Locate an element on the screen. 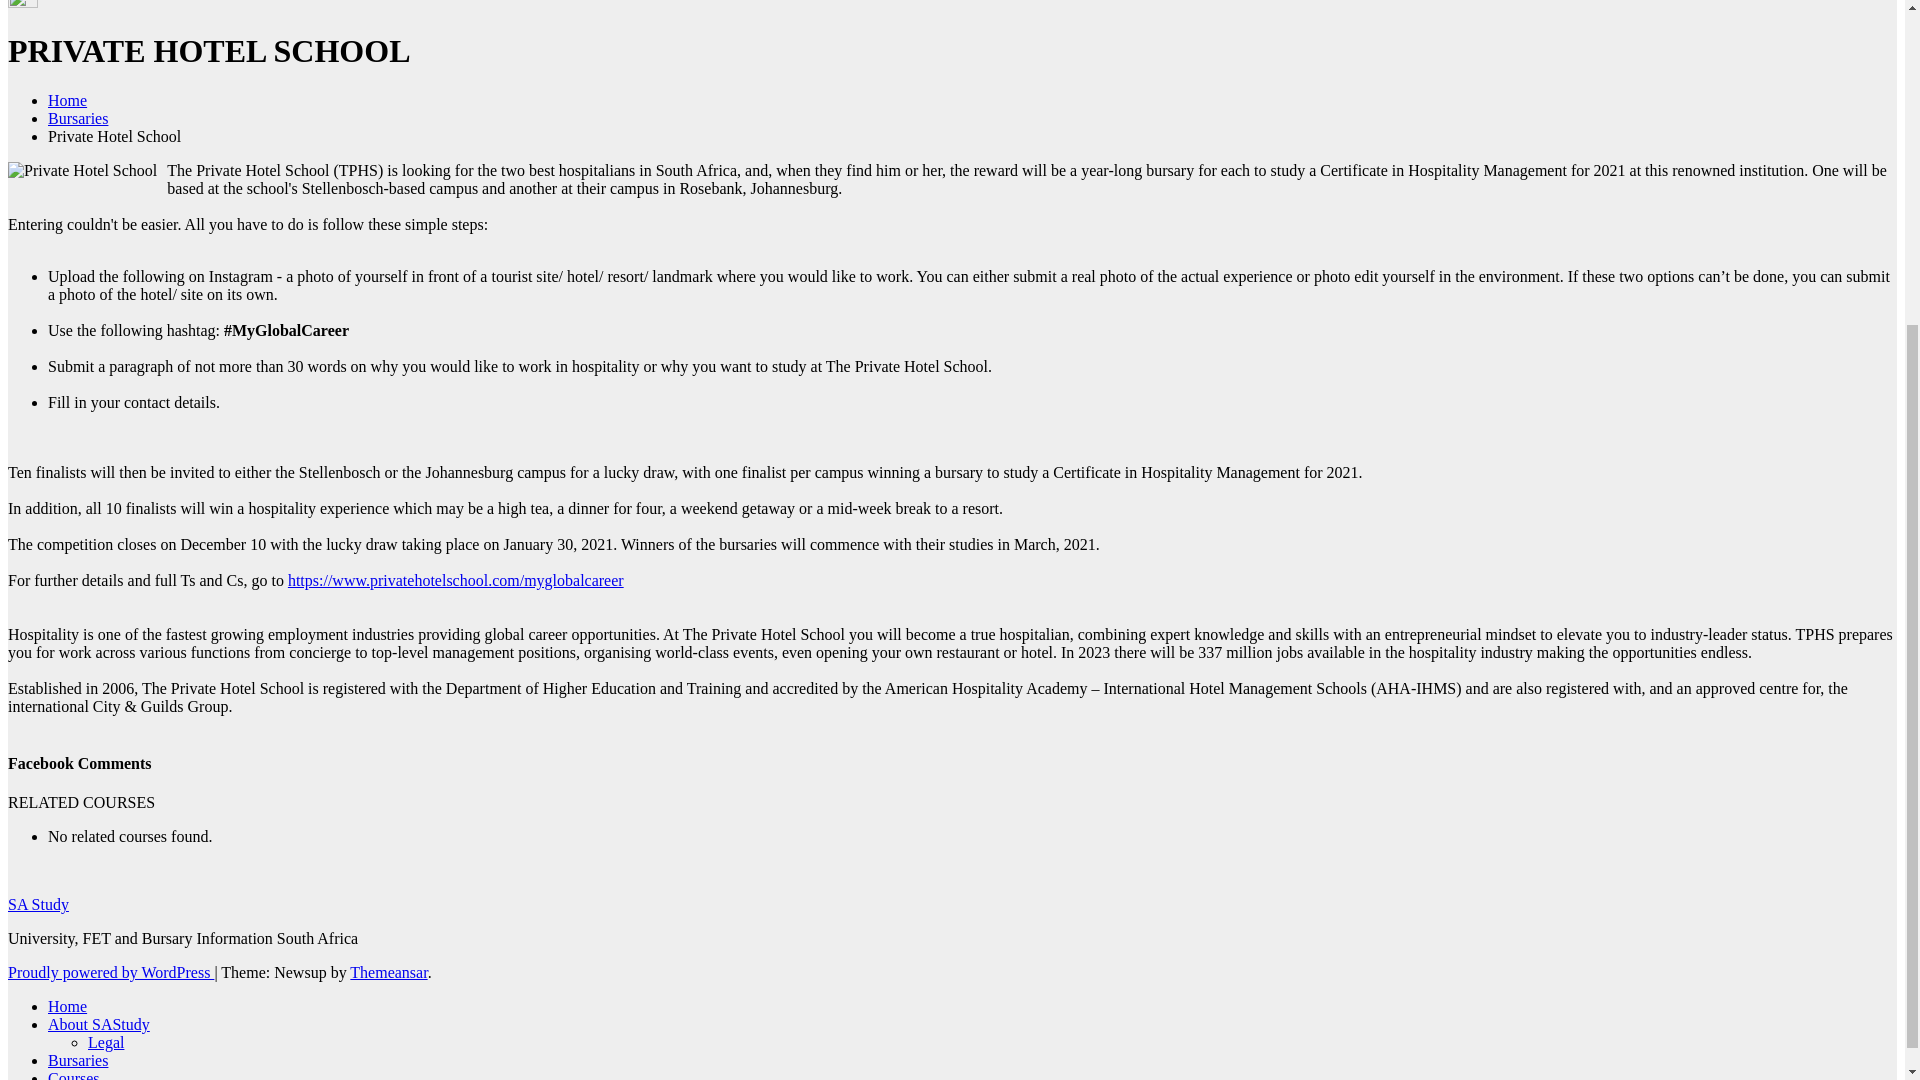 The width and height of the screenshot is (1920, 1080). Legal is located at coordinates (106, 1042).